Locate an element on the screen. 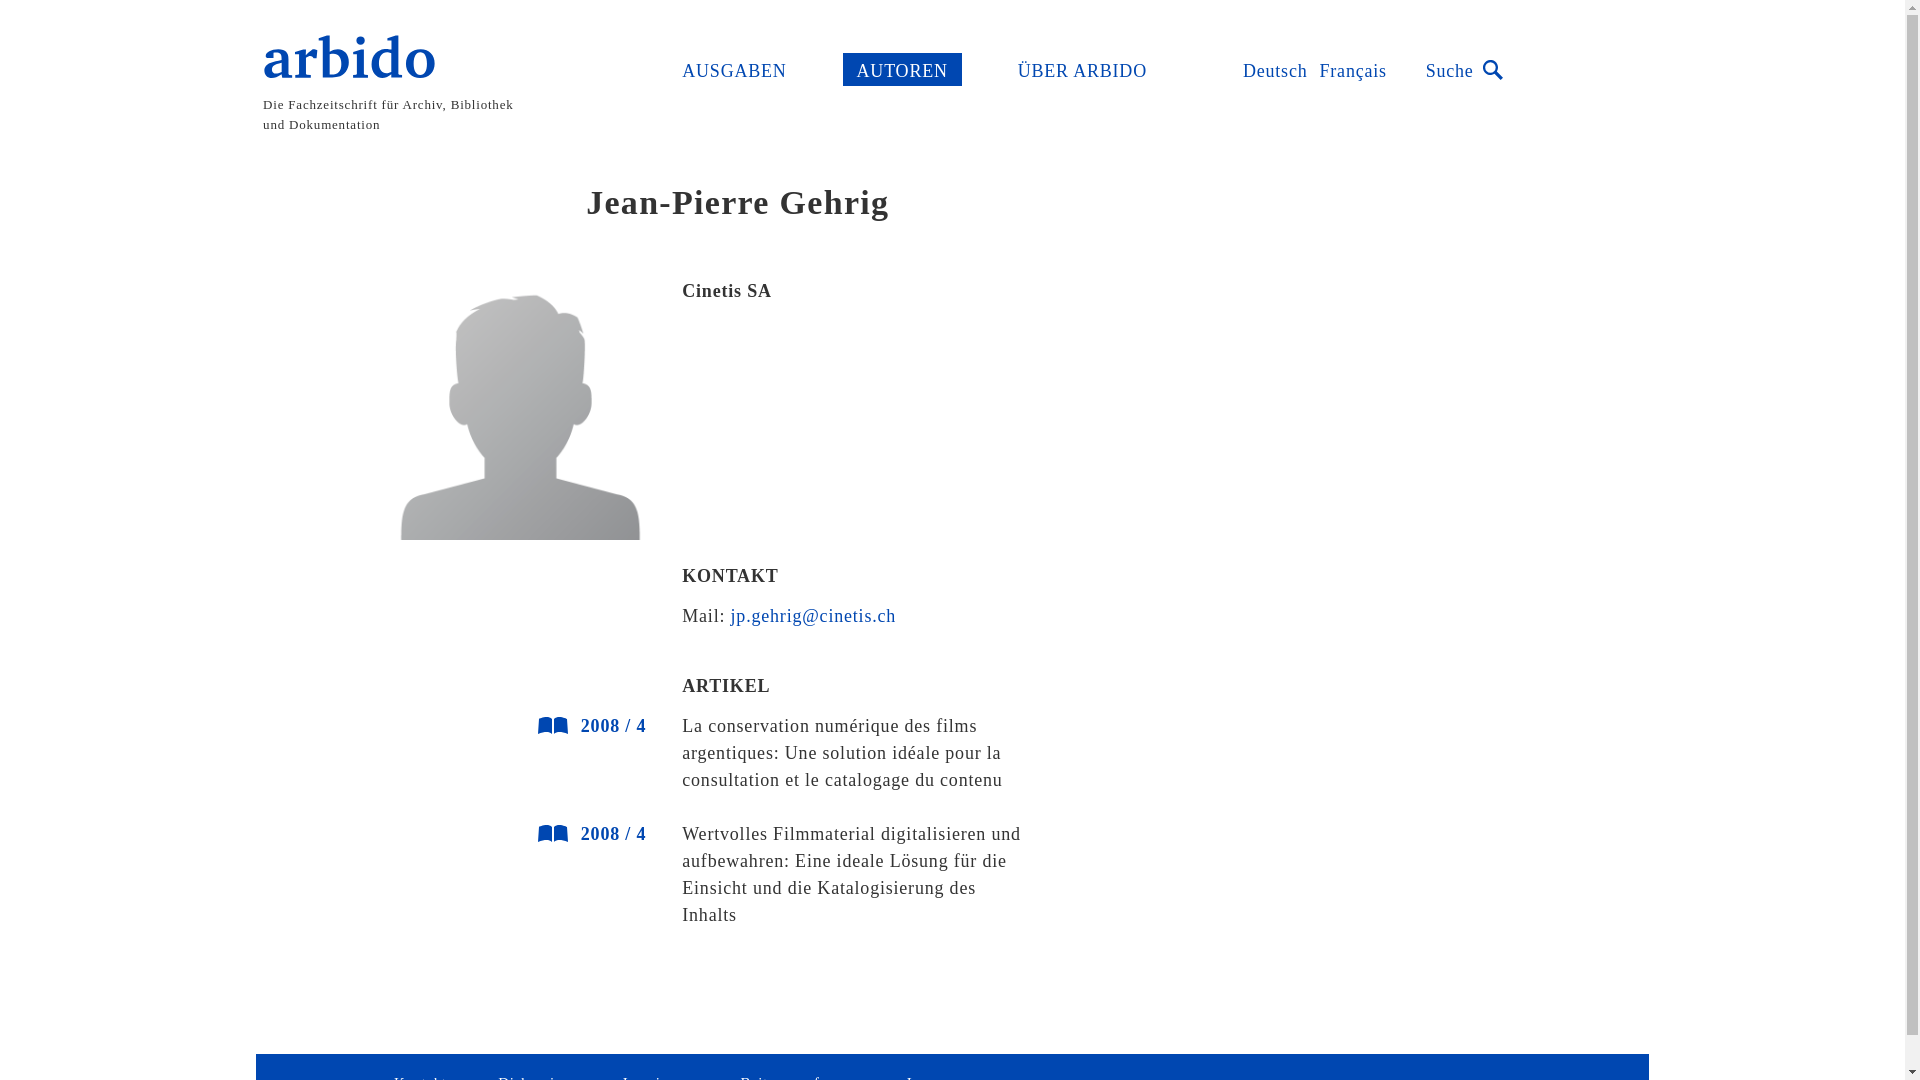 Image resolution: width=1920 pixels, height=1080 pixels. 2008 / 4 is located at coordinates (568, 834).